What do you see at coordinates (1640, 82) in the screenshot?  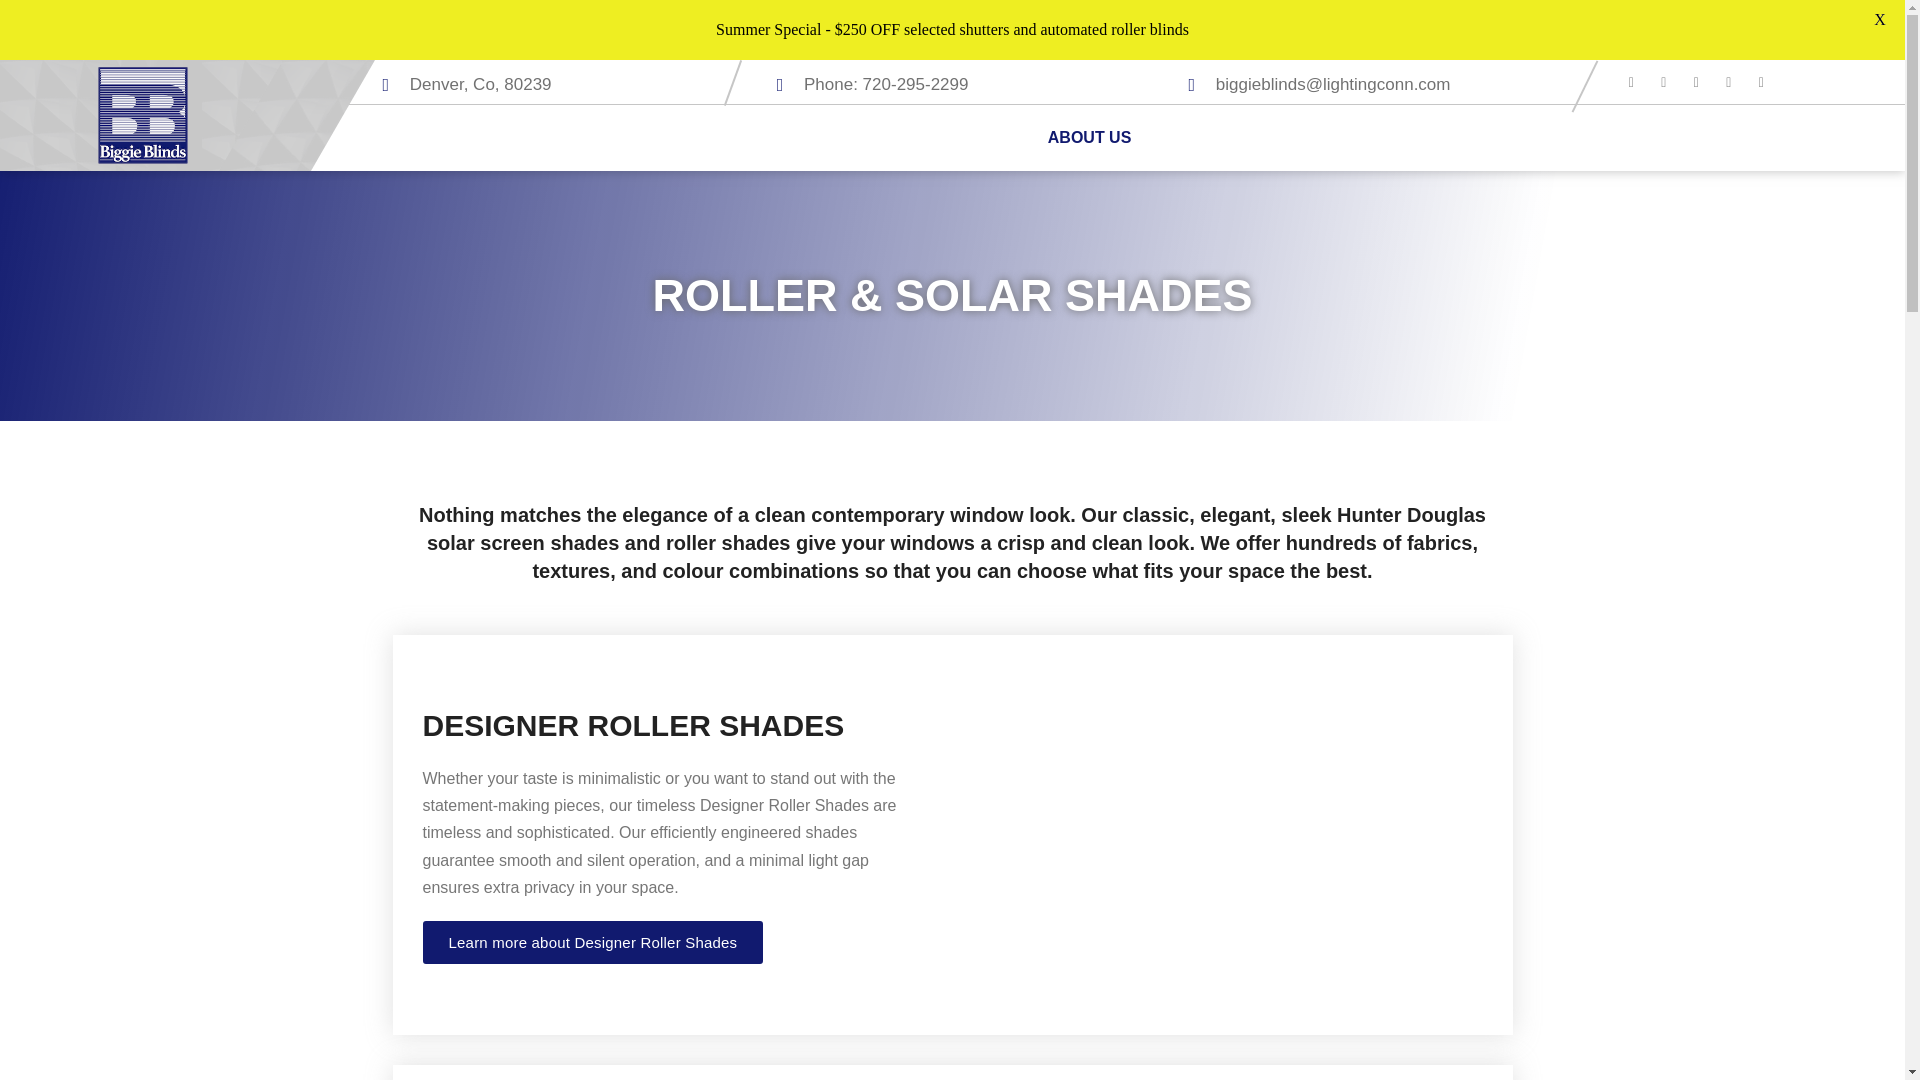 I see `Facebook` at bounding box center [1640, 82].